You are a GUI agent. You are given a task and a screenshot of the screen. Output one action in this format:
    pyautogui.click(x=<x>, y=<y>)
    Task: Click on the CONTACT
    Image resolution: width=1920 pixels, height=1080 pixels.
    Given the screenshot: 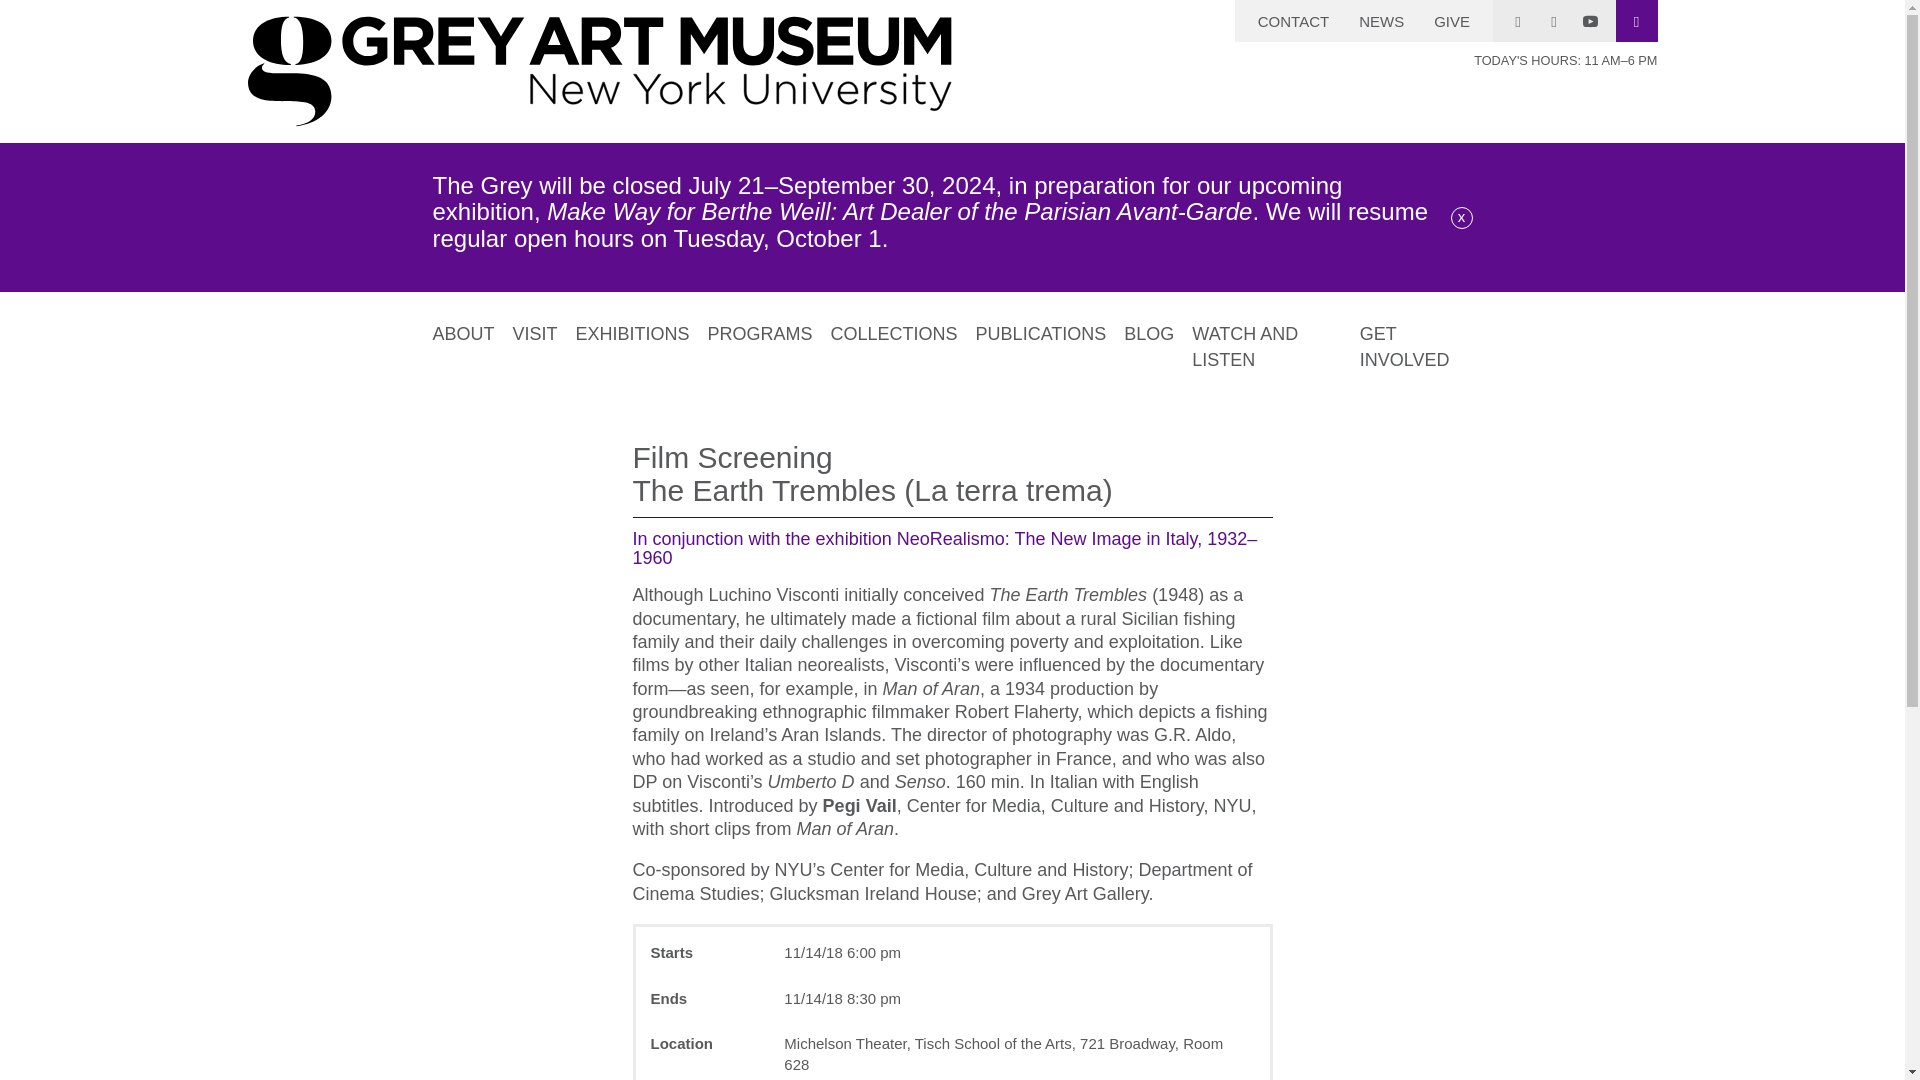 What is the action you would take?
    pyautogui.click(x=1293, y=20)
    